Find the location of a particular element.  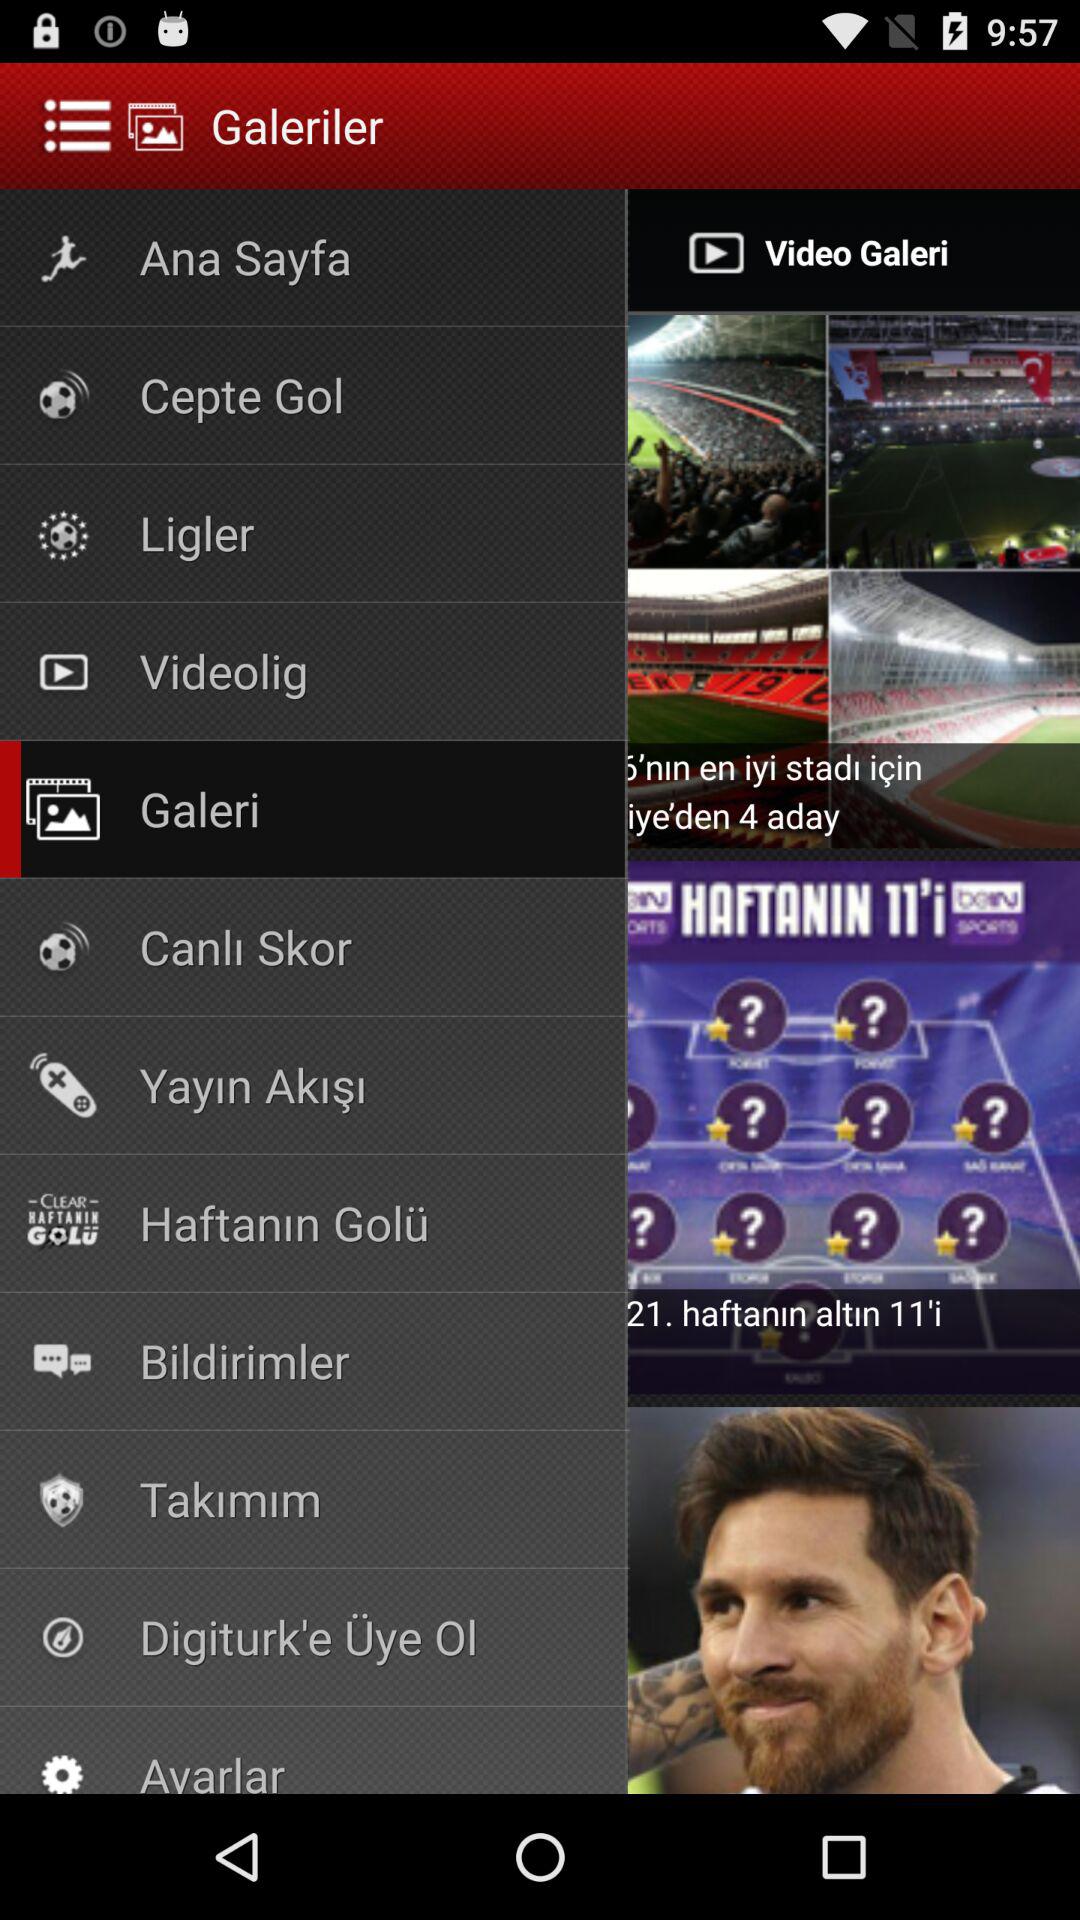

click on the icon  which is below the text ana sayfa is located at coordinates (62, 396).